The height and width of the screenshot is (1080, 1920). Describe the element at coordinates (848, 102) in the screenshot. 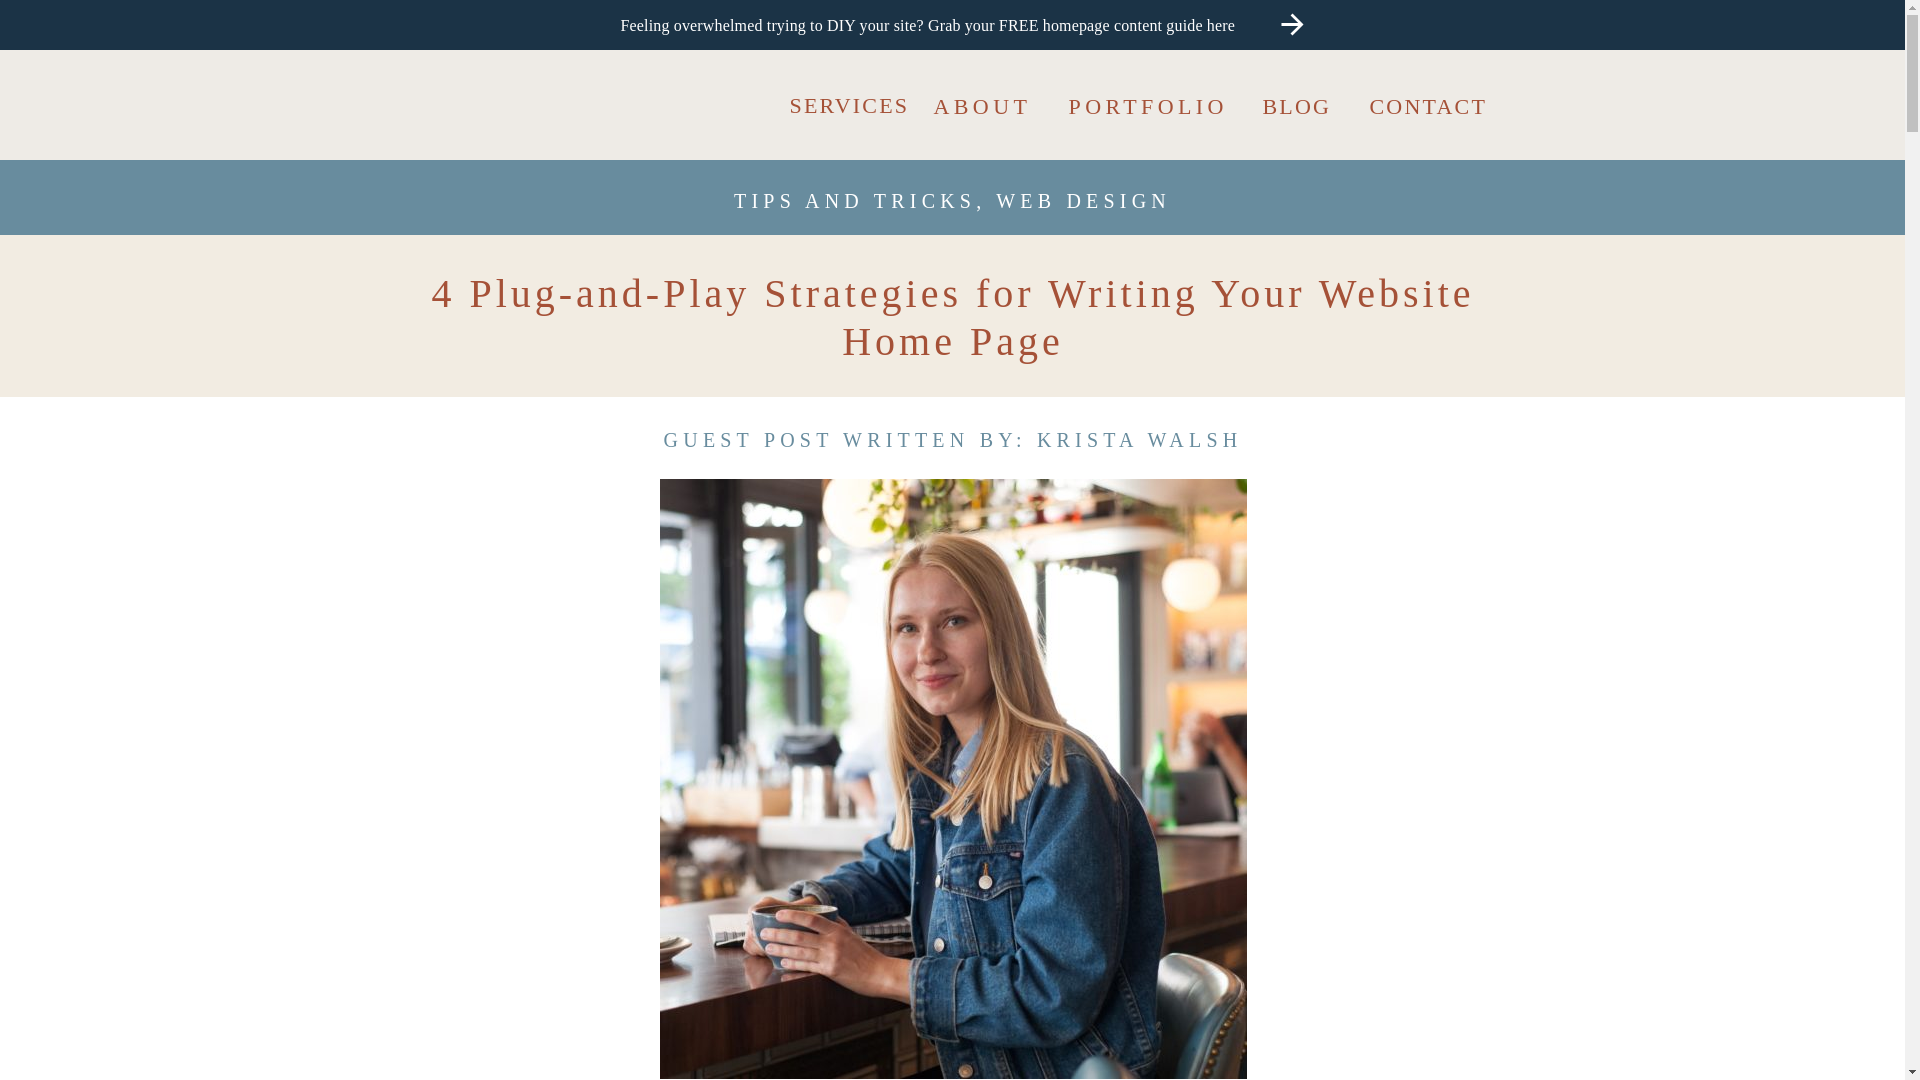

I see `SERVICES` at that location.